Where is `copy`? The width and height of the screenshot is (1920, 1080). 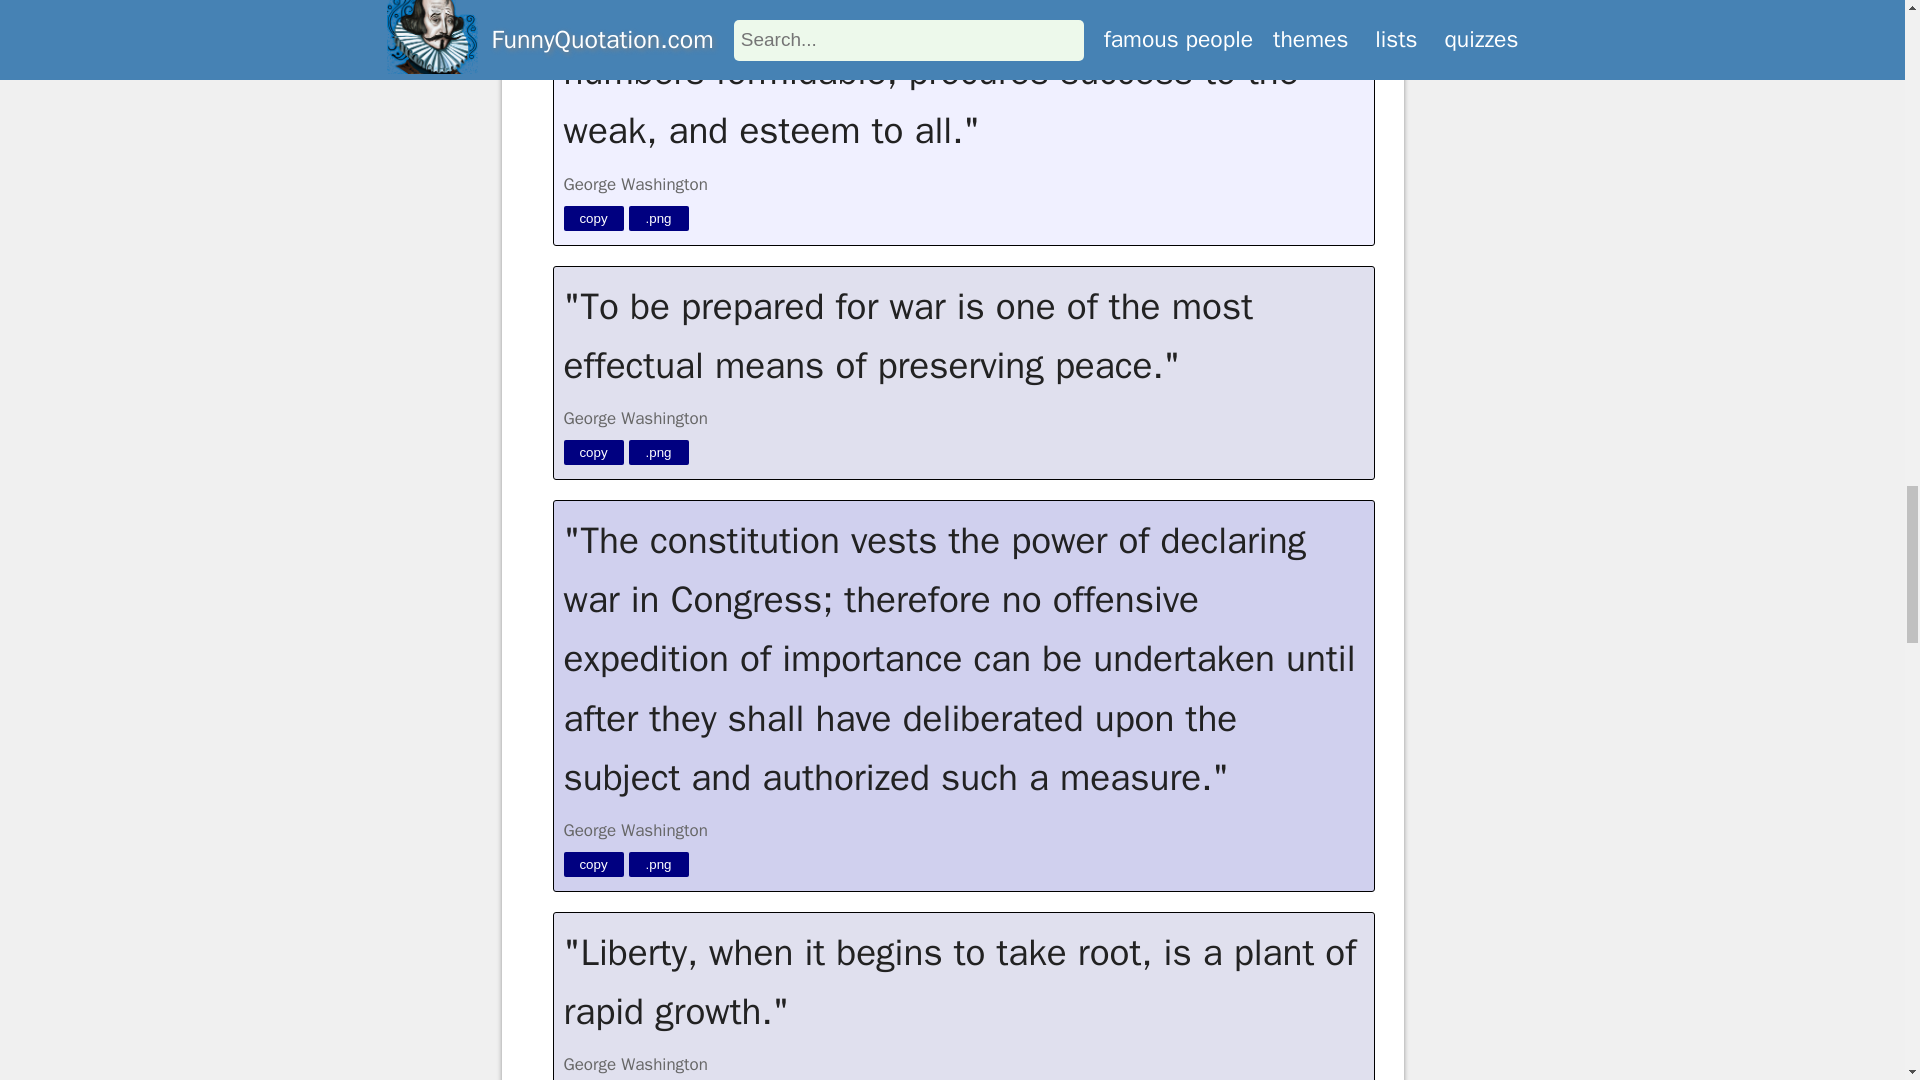 copy is located at coordinates (594, 864).